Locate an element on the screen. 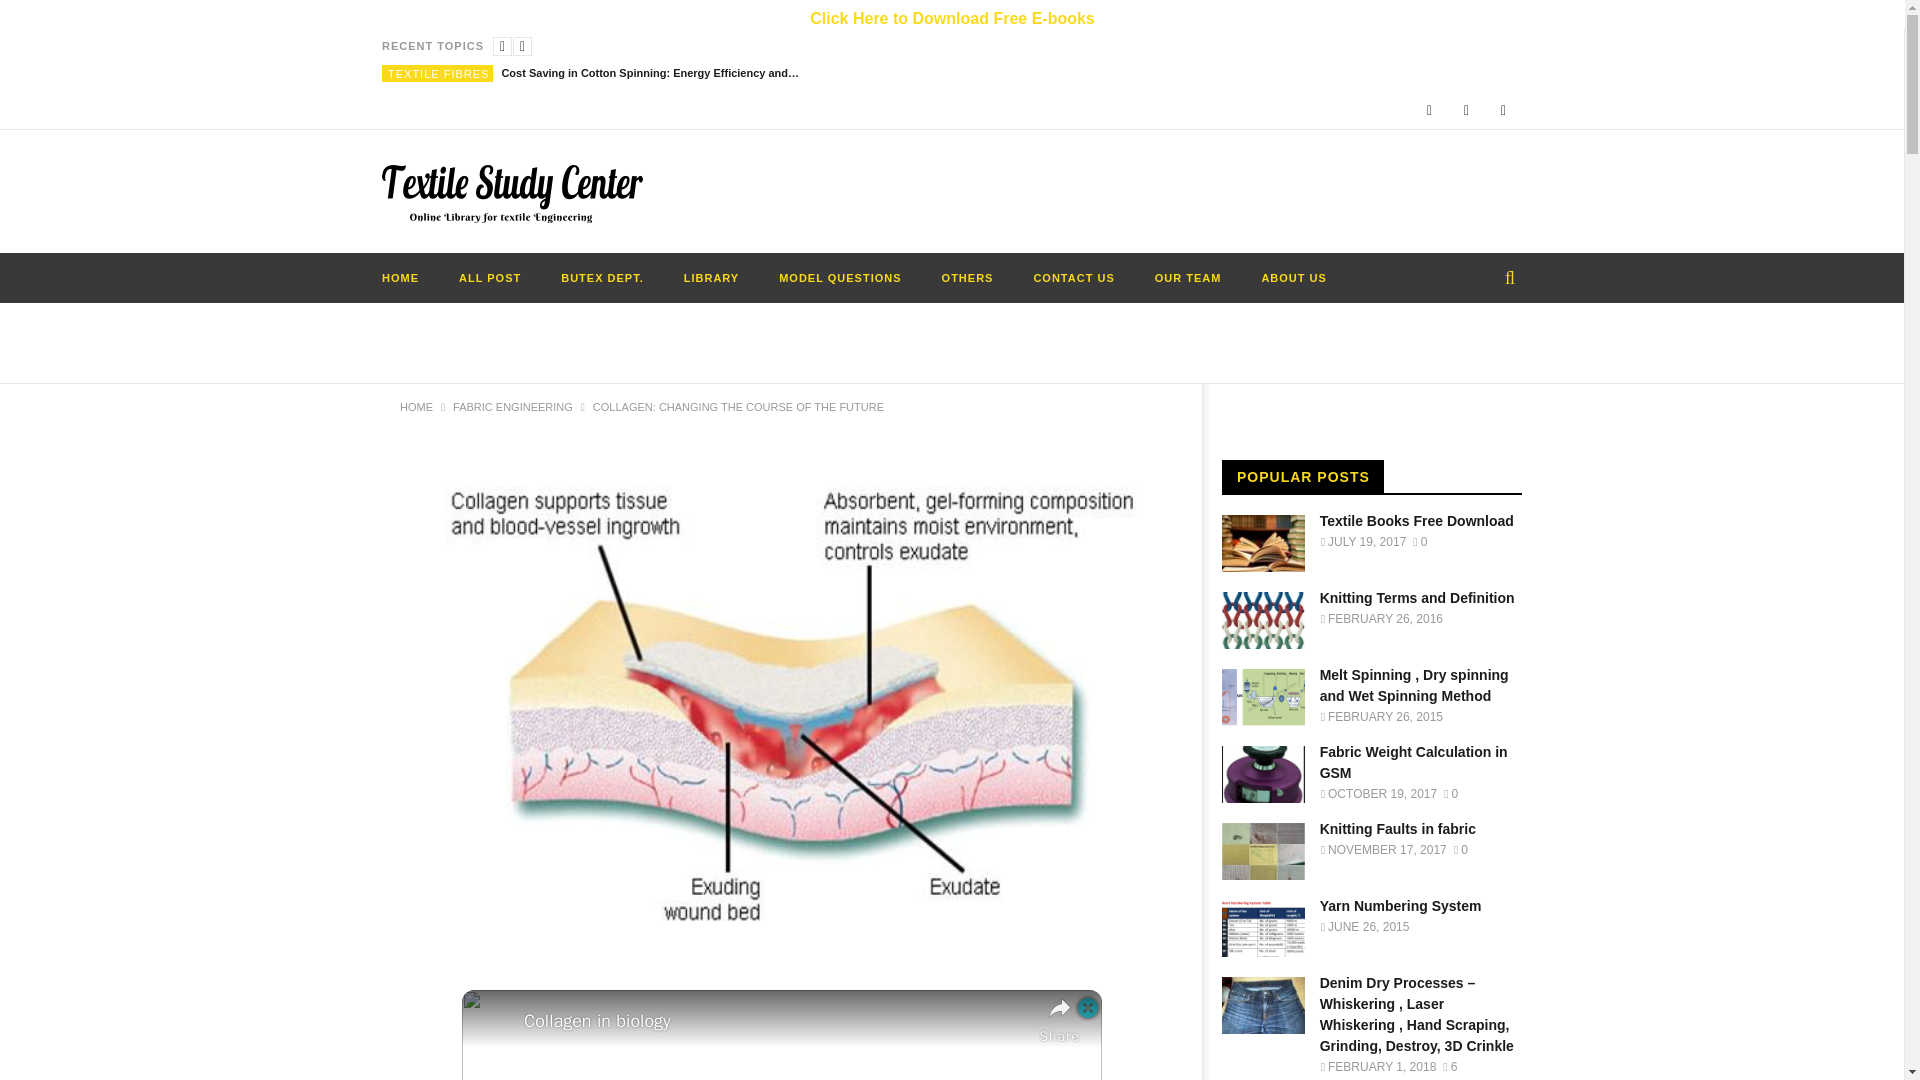 The height and width of the screenshot is (1080, 1920). TEXTILE FIBRES is located at coordinates (438, 74).